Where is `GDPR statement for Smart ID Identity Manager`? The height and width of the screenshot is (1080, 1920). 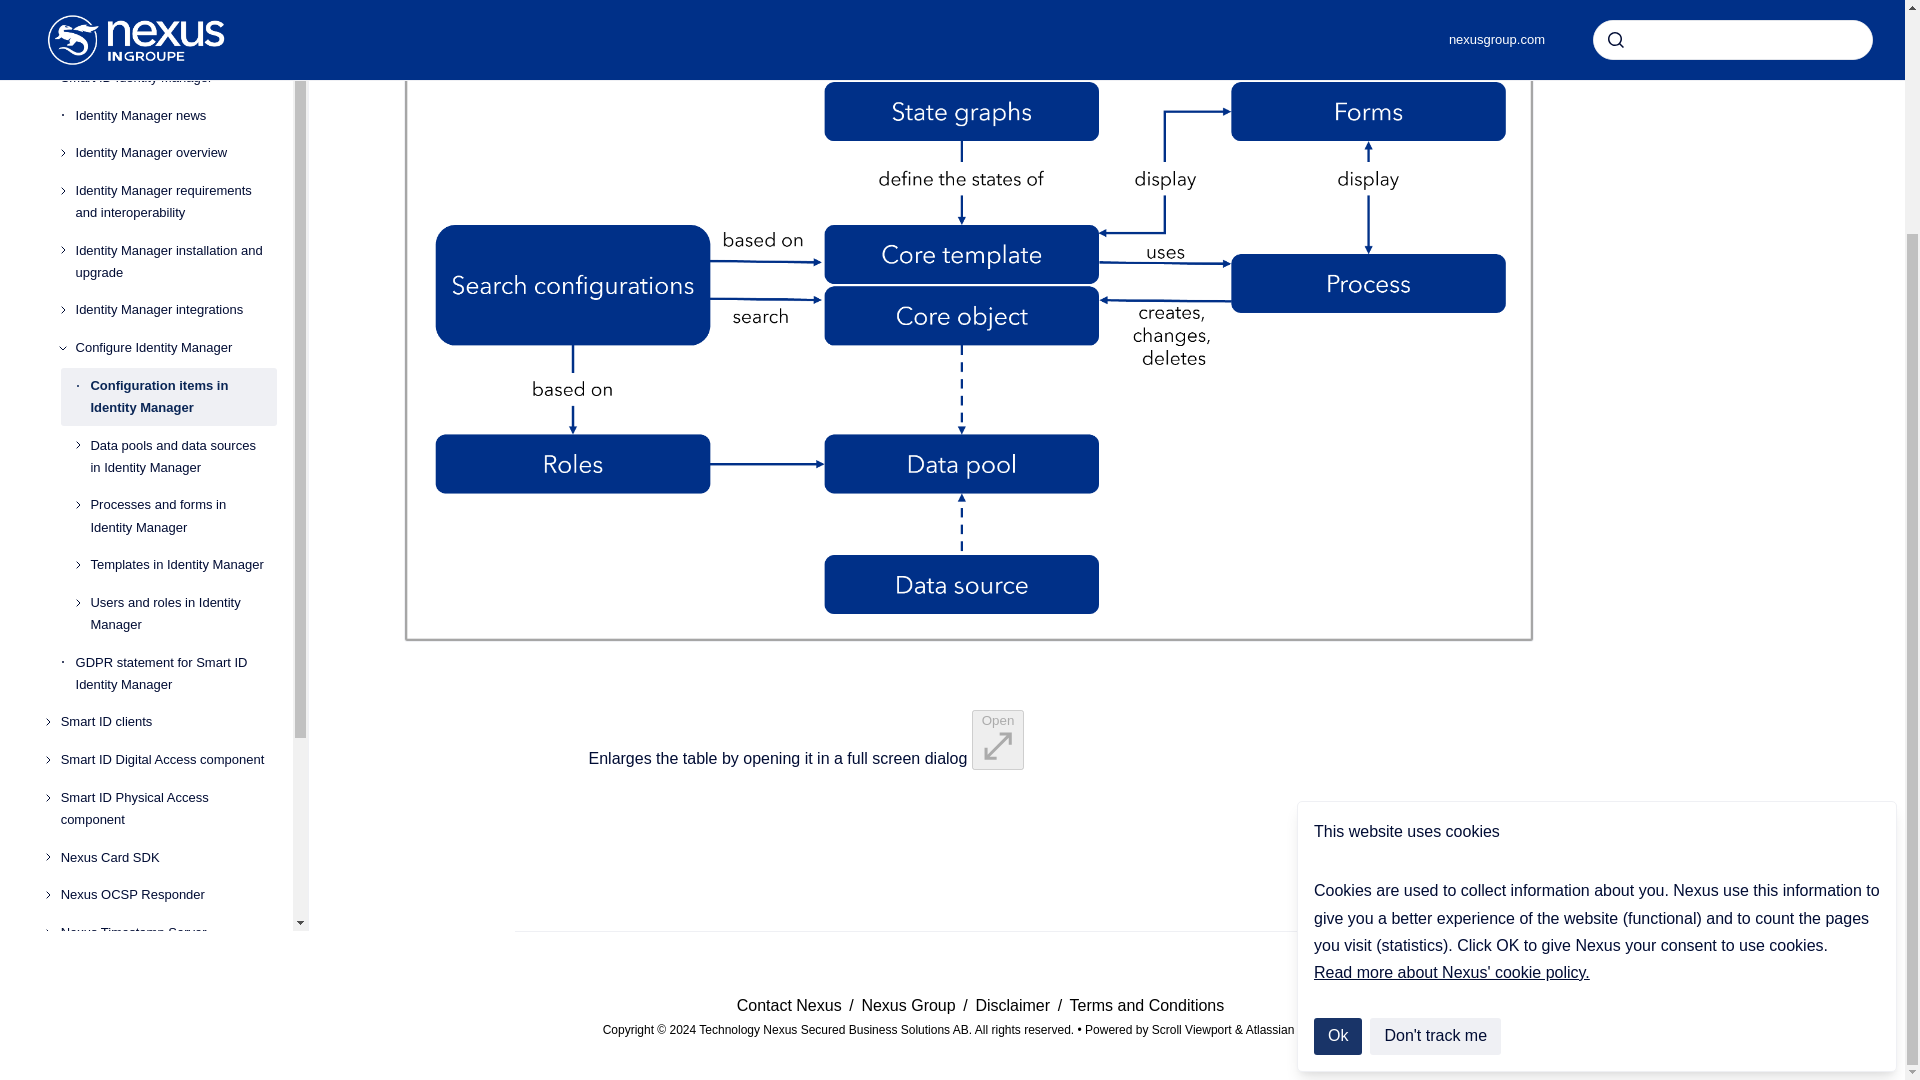
GDPR statement for Smart ID Identity Manager is located at coordinates (176, 538).